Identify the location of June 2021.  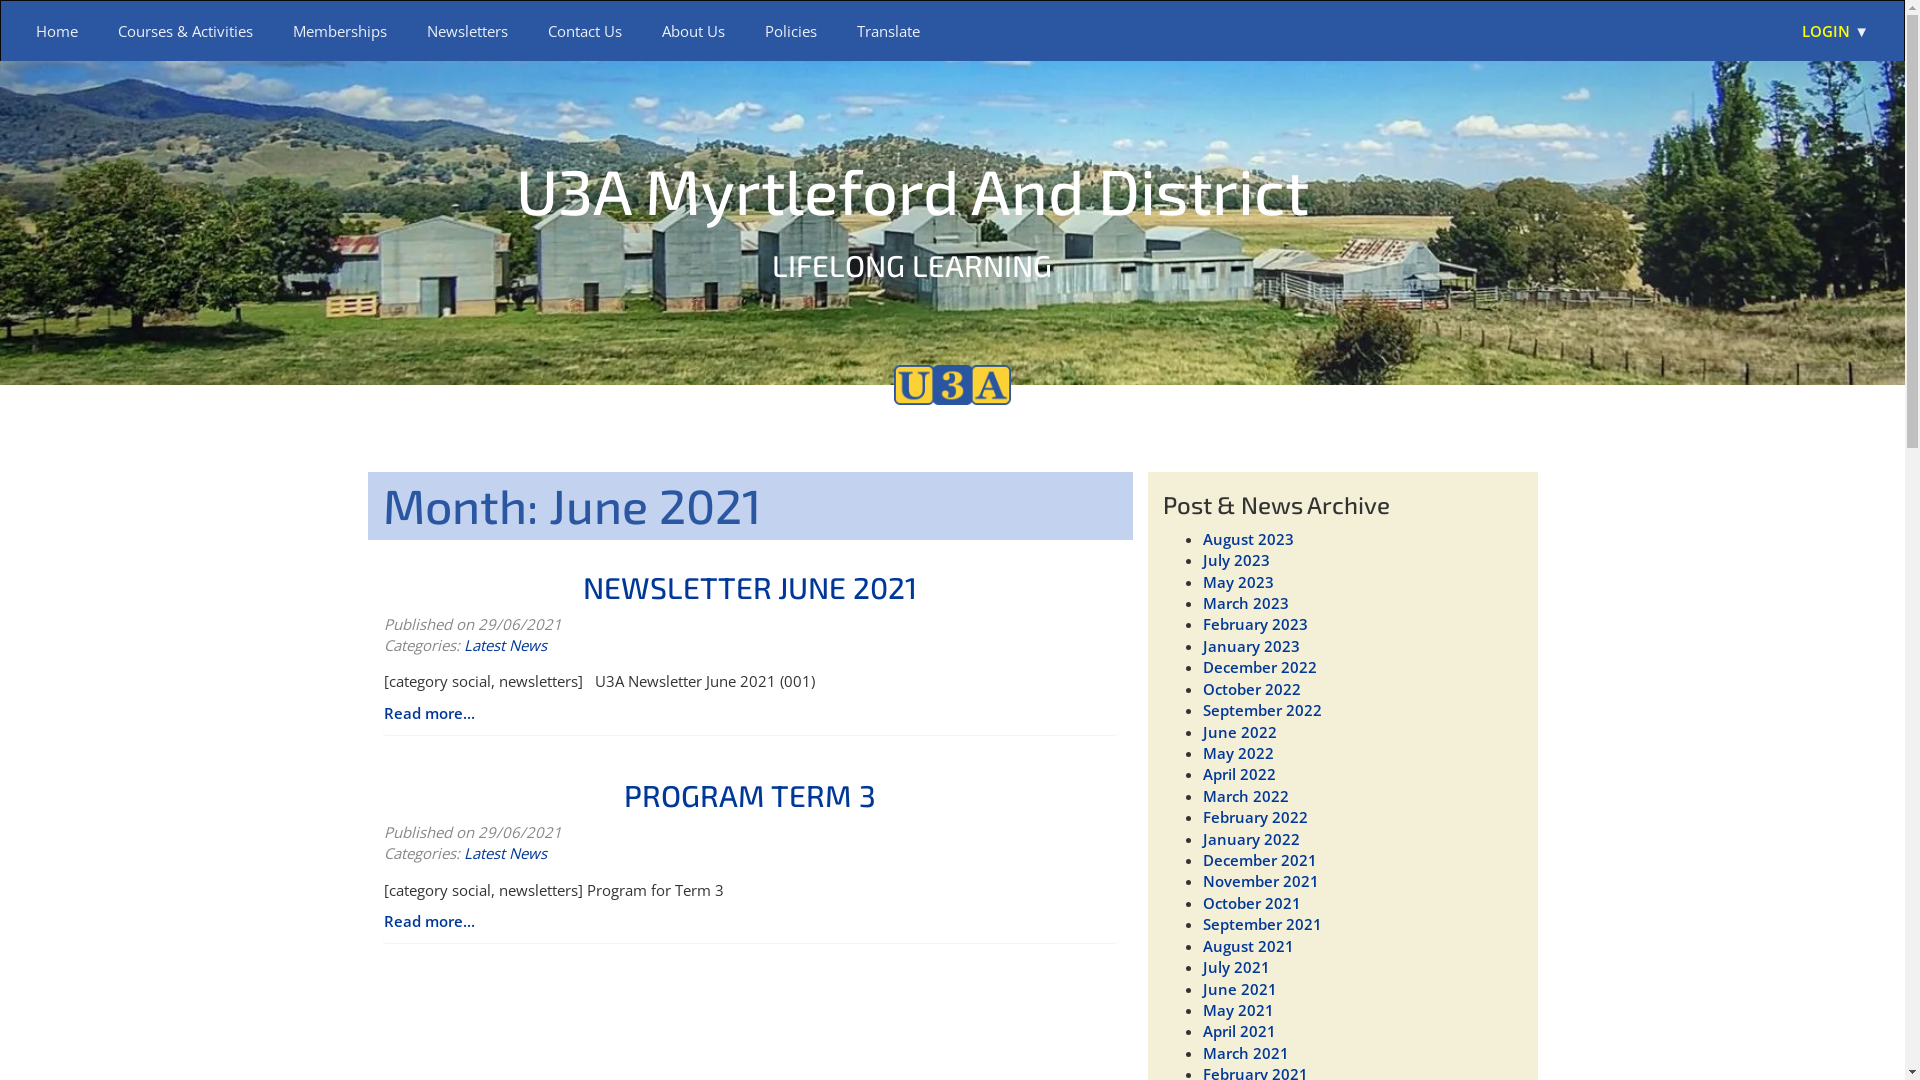
(1239, 989).